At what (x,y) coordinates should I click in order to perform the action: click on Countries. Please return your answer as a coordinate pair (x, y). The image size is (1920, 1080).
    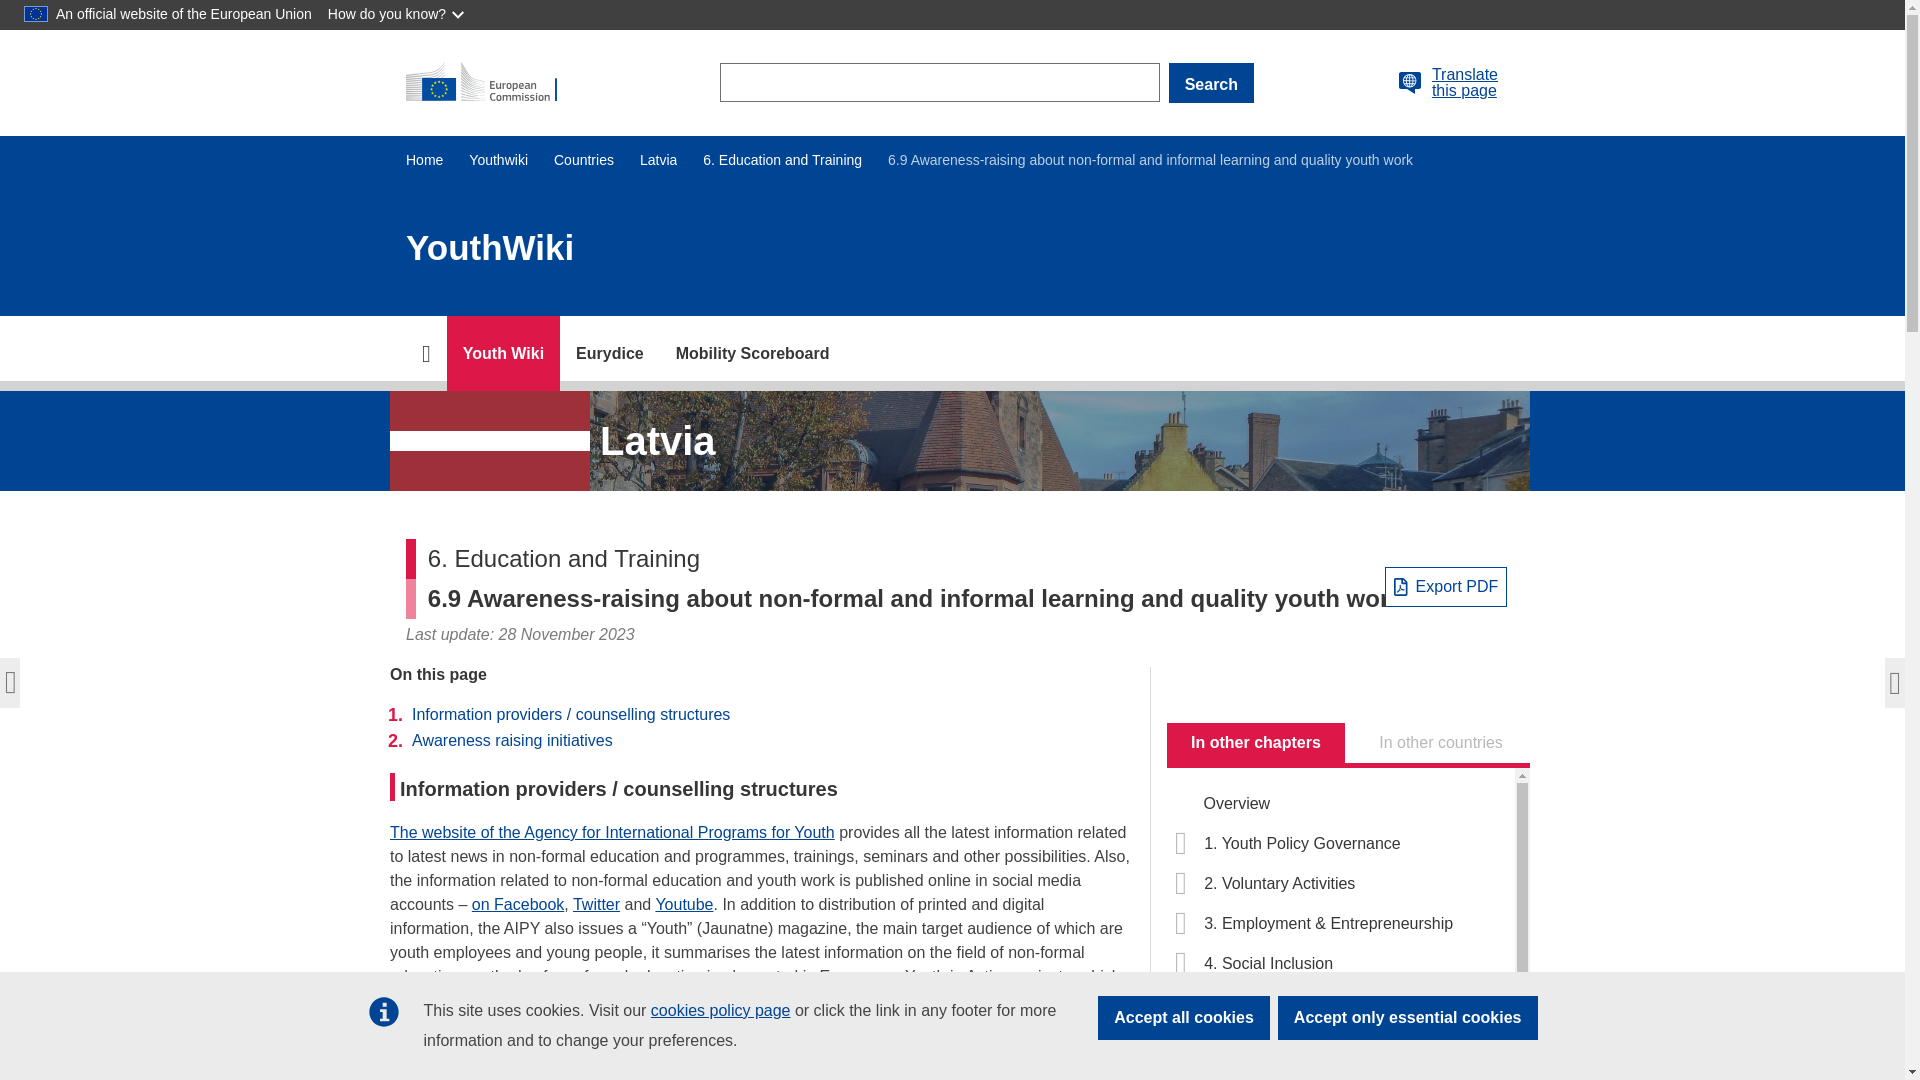
    Looking at the image, I should click on (584, 160).